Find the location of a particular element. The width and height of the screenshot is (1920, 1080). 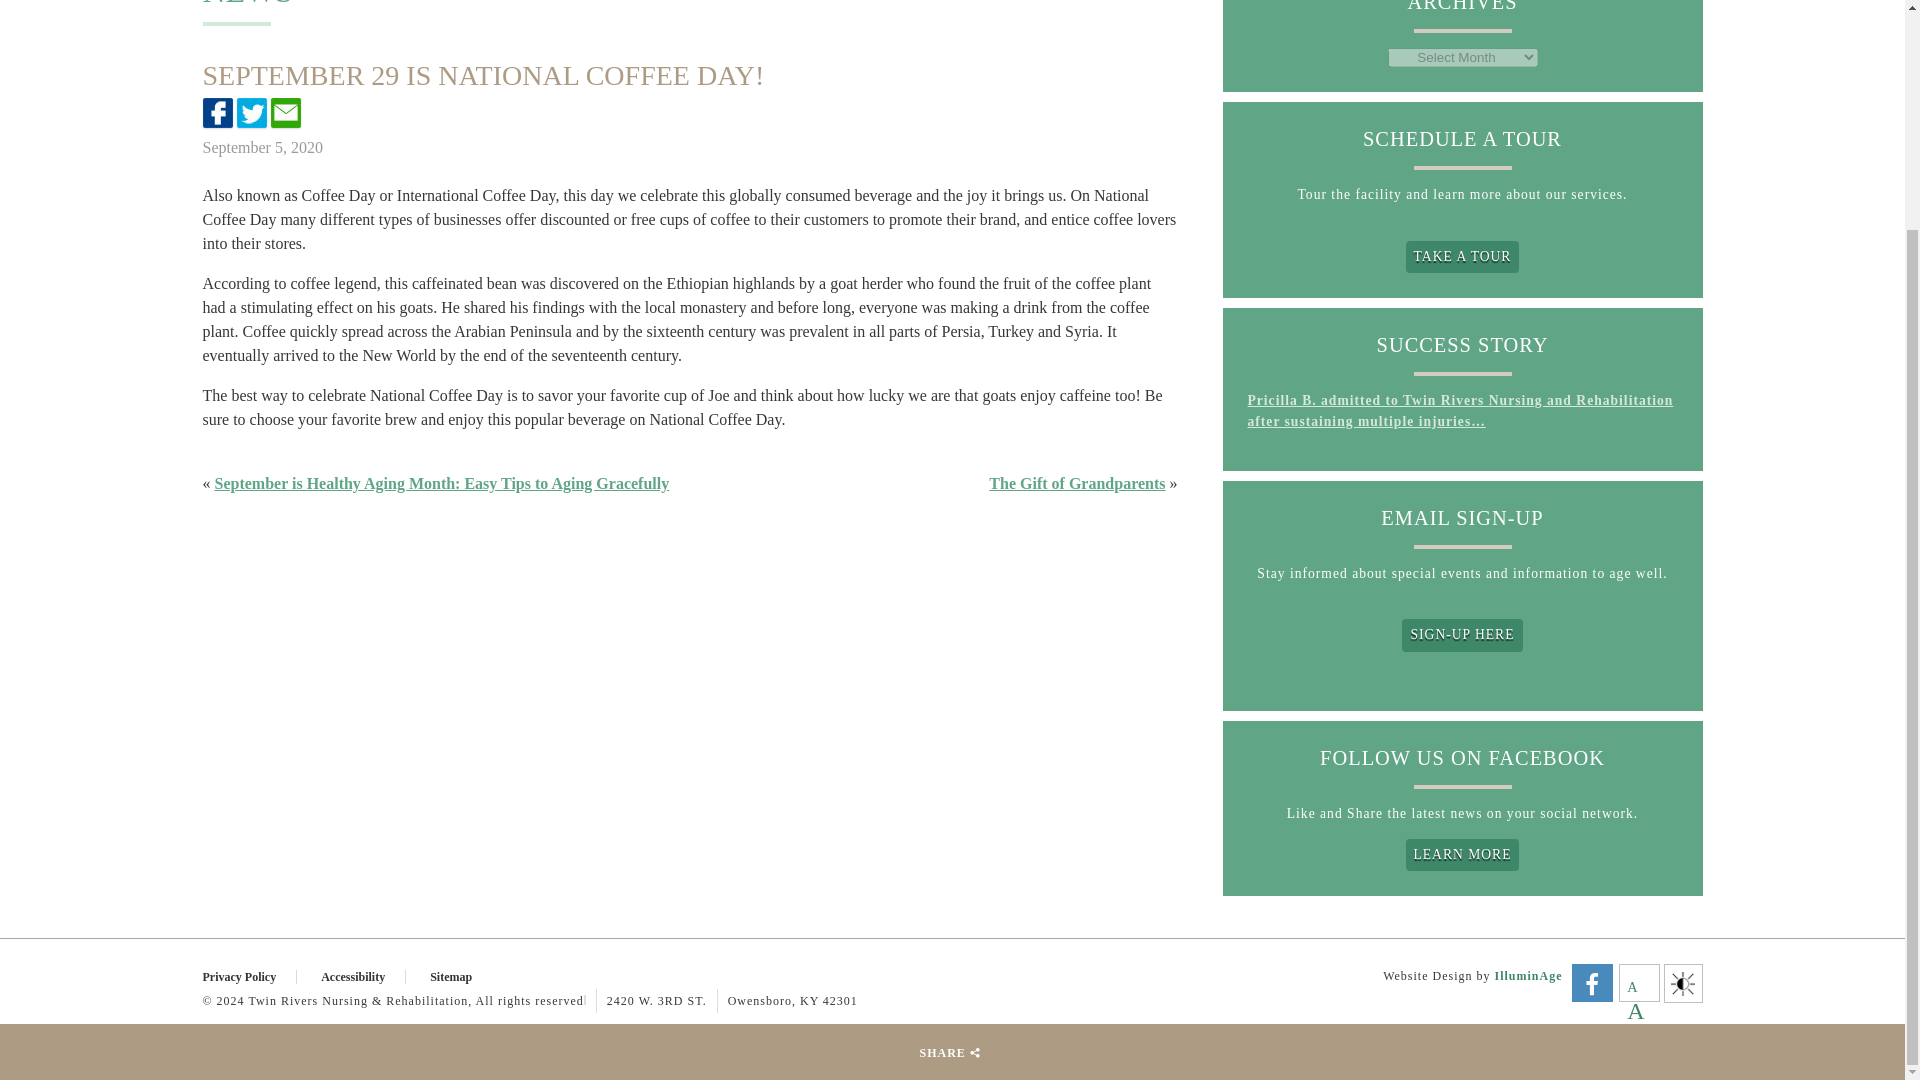

SIGN-UP HERE is located at coordinates (1462, 634).